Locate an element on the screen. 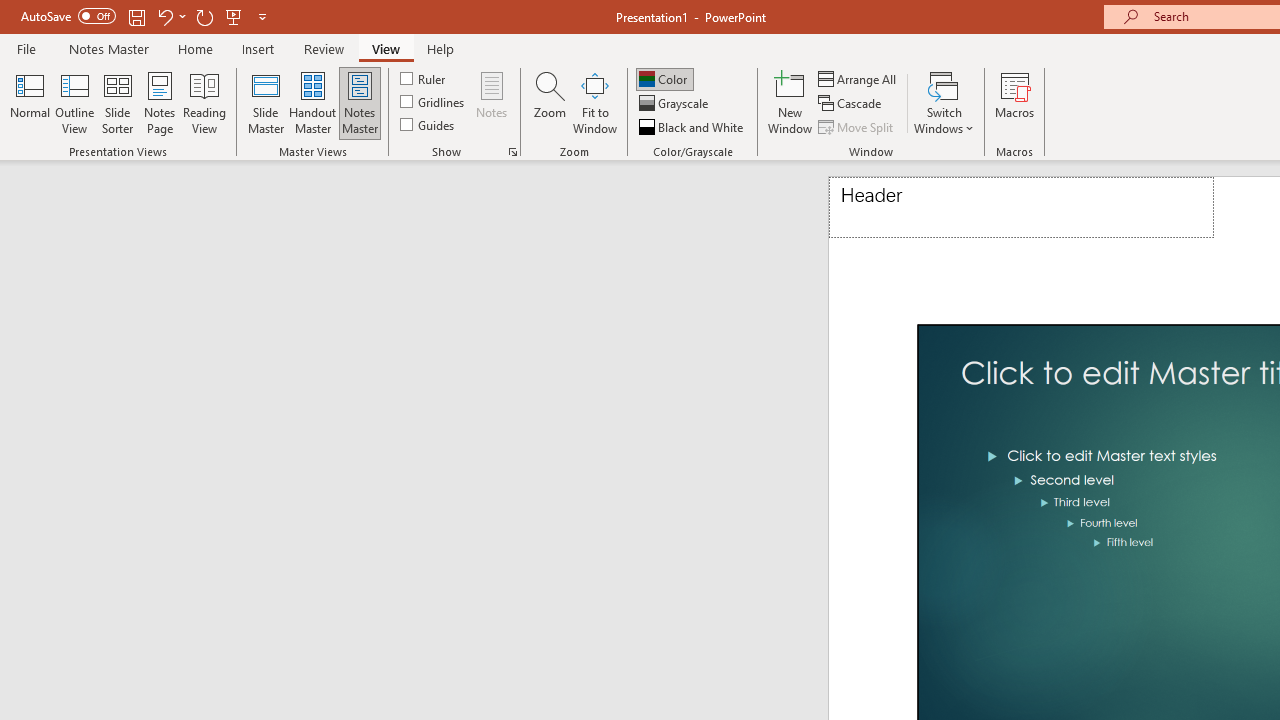 The image size is (1280, 720). Notes is located at coordinates (492, 102).